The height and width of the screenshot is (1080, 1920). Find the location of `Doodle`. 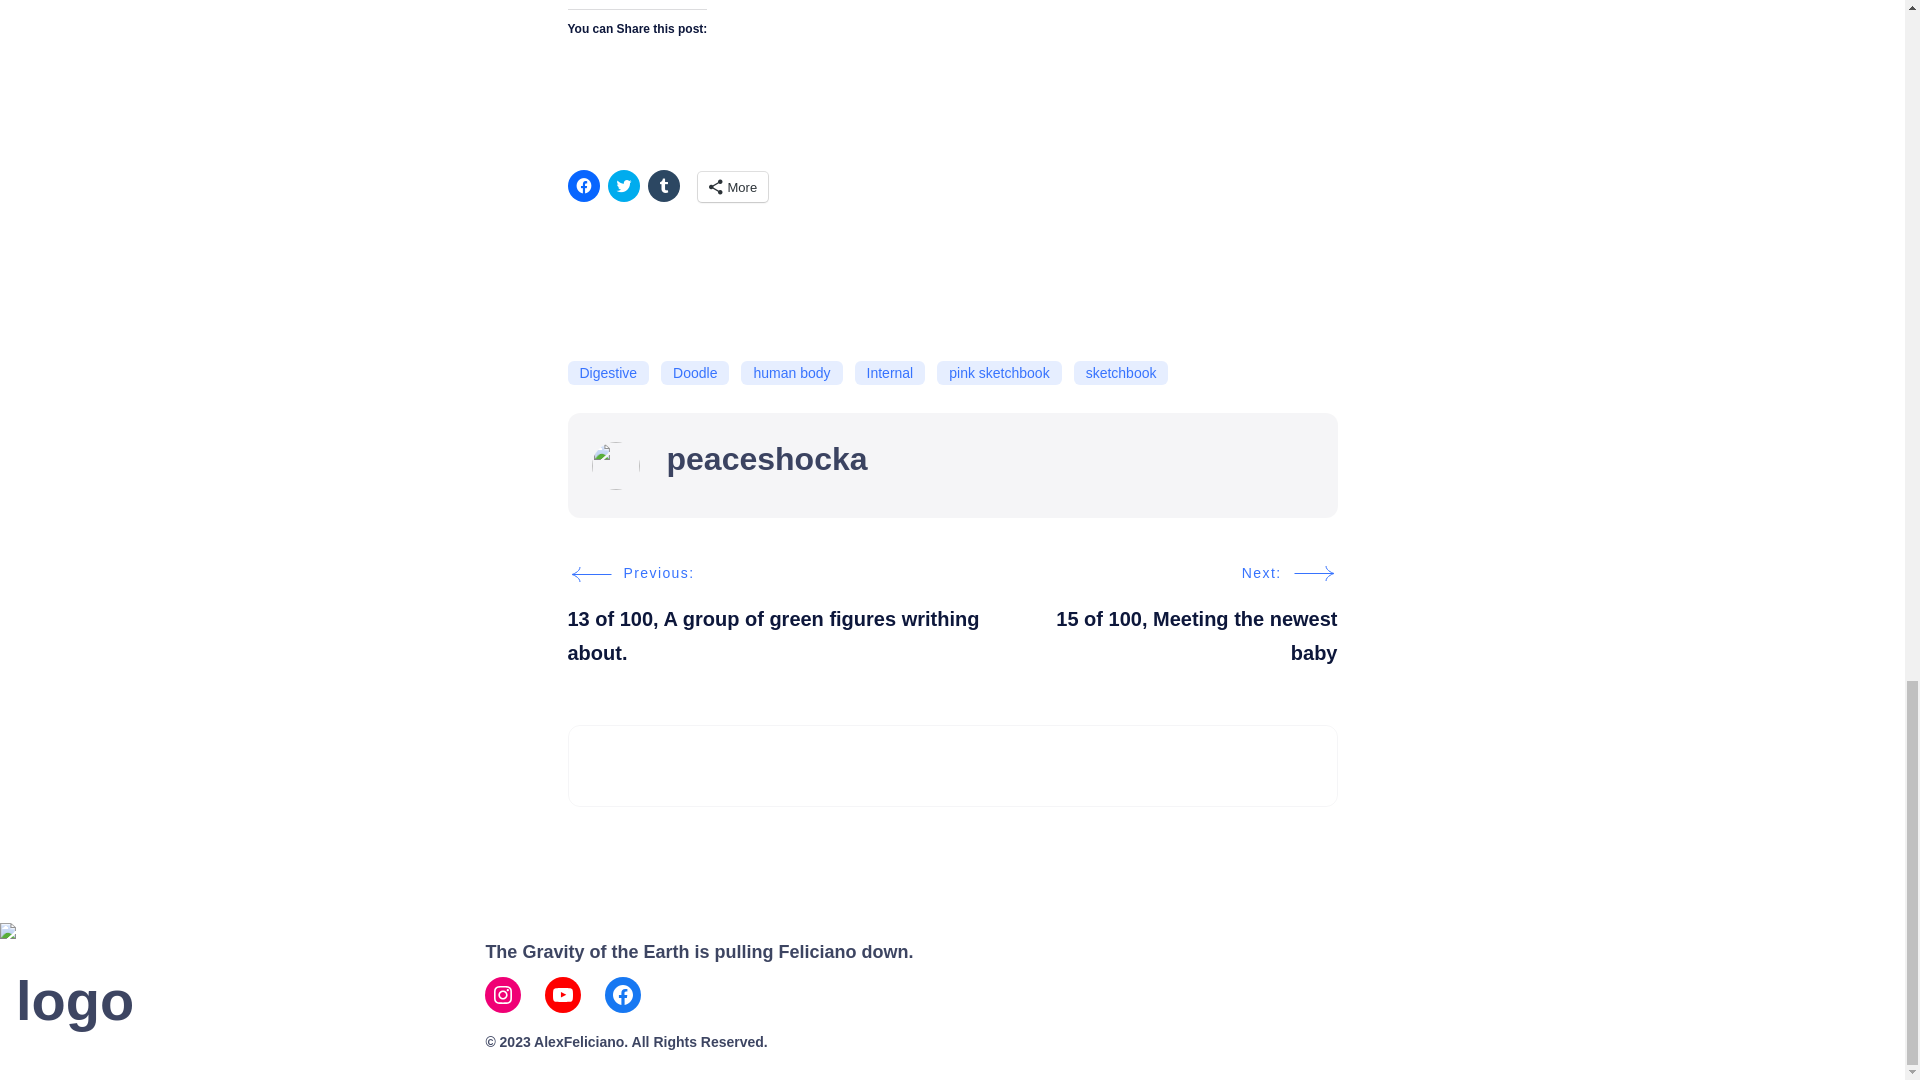

Doodle is located at coordinates (694, 372).